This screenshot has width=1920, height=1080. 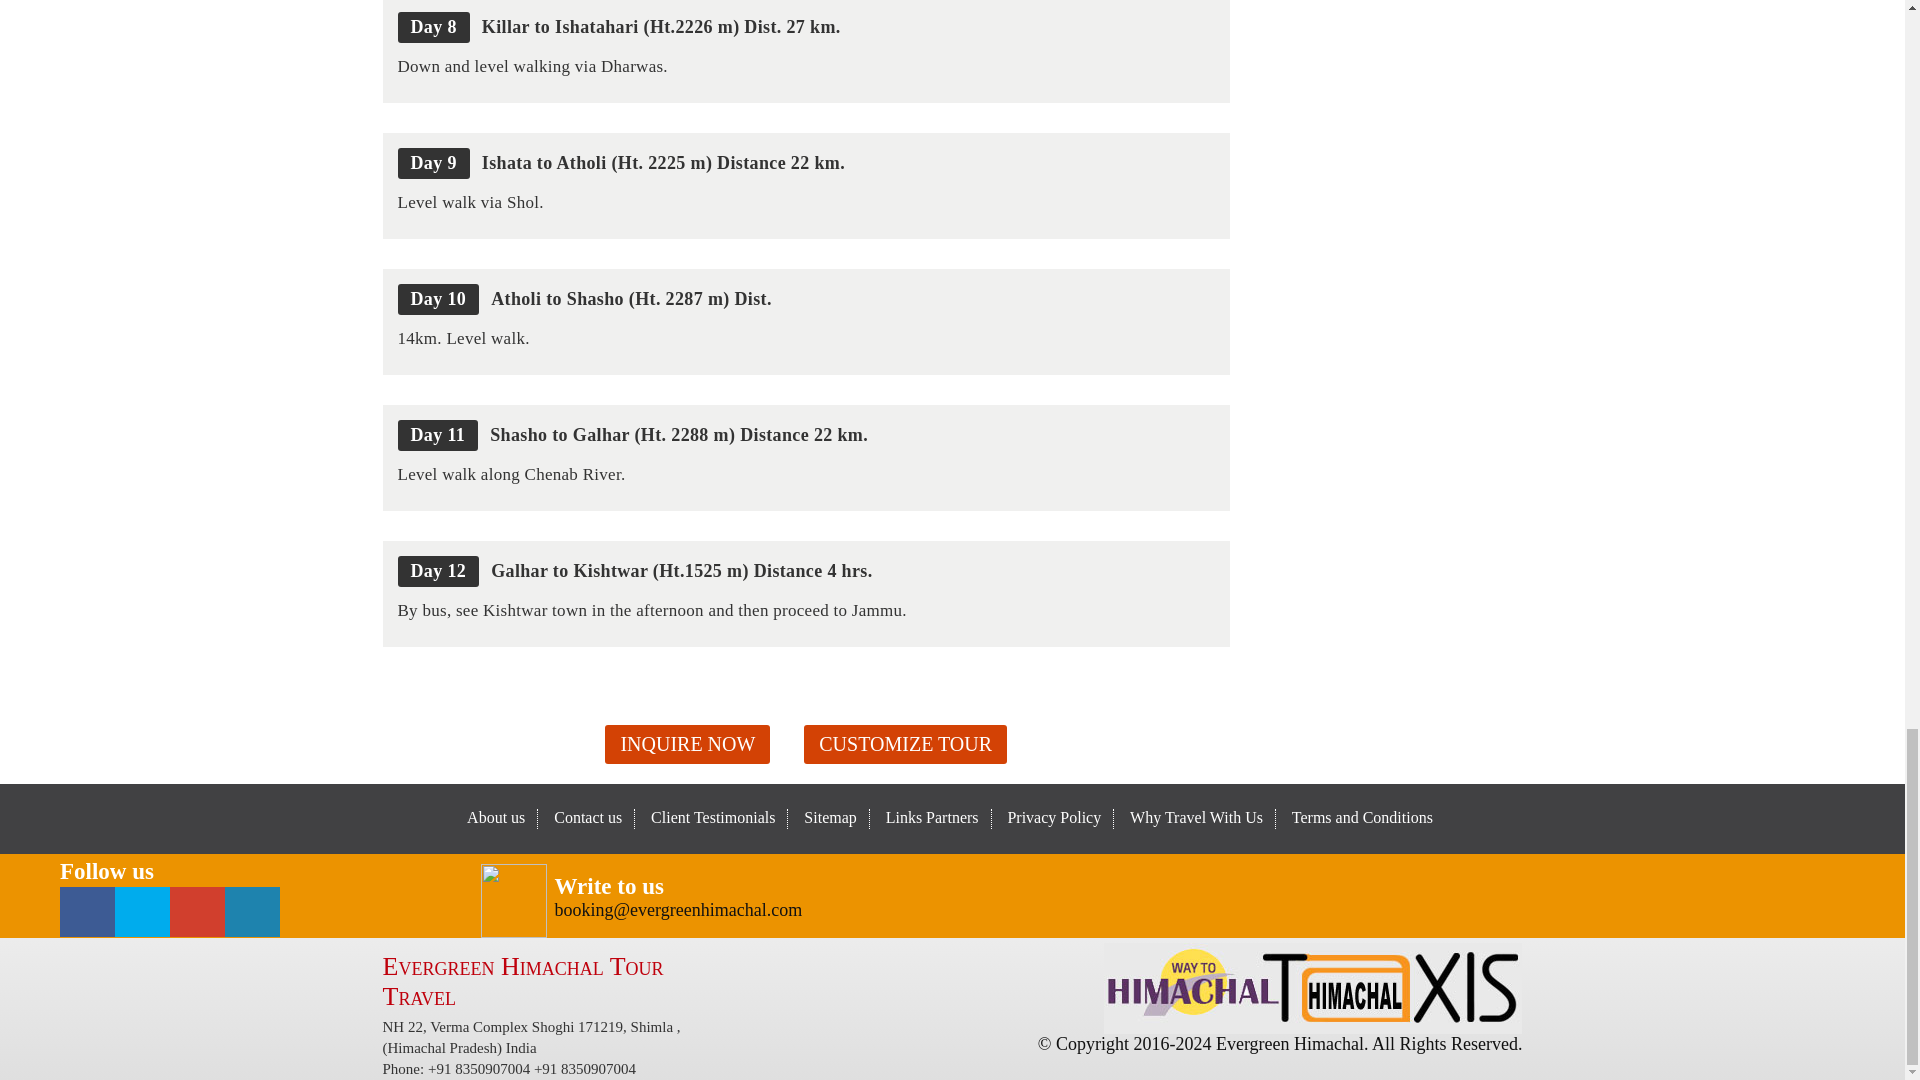 What do you see at coordinates (1196, 817) in the screenshot?
I see `Why Travel With Us` at bounding box center [1196, 817].